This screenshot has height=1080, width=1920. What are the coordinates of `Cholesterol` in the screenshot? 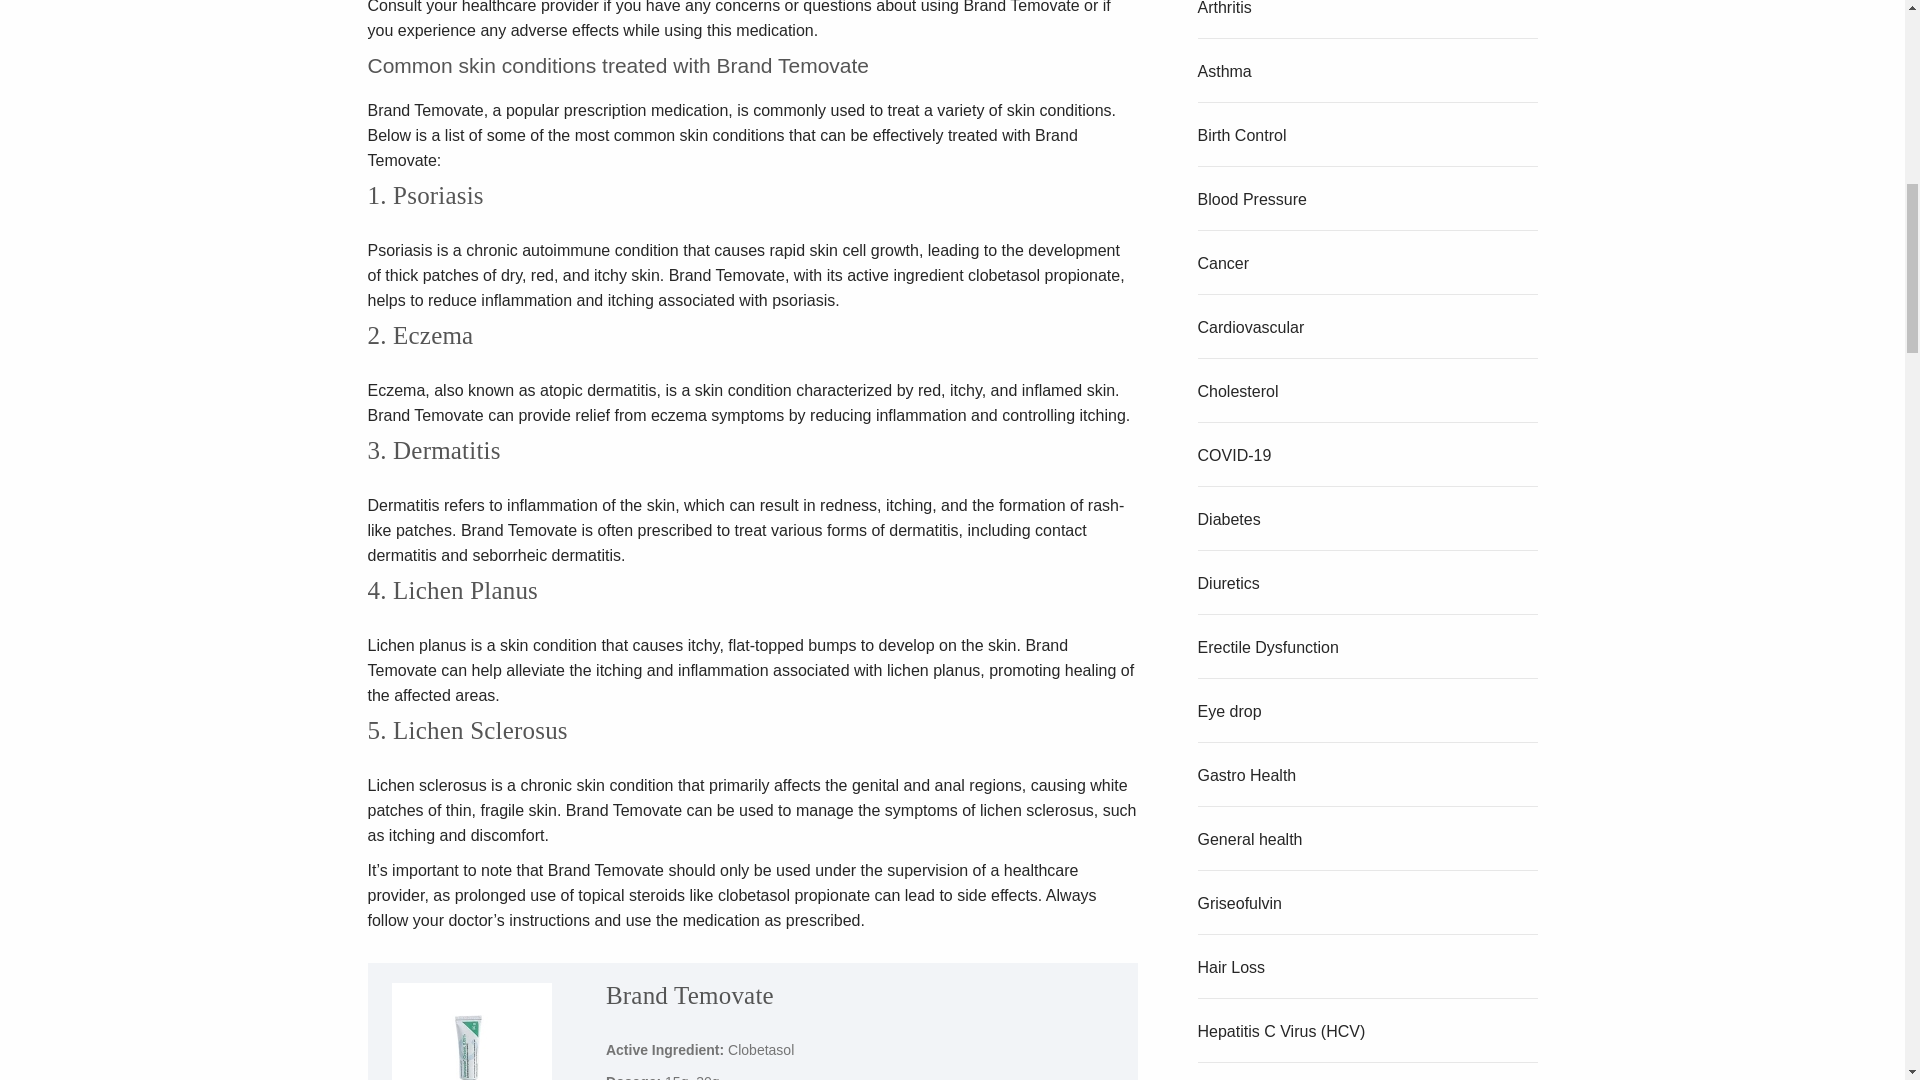 It's located at (1238, 391).